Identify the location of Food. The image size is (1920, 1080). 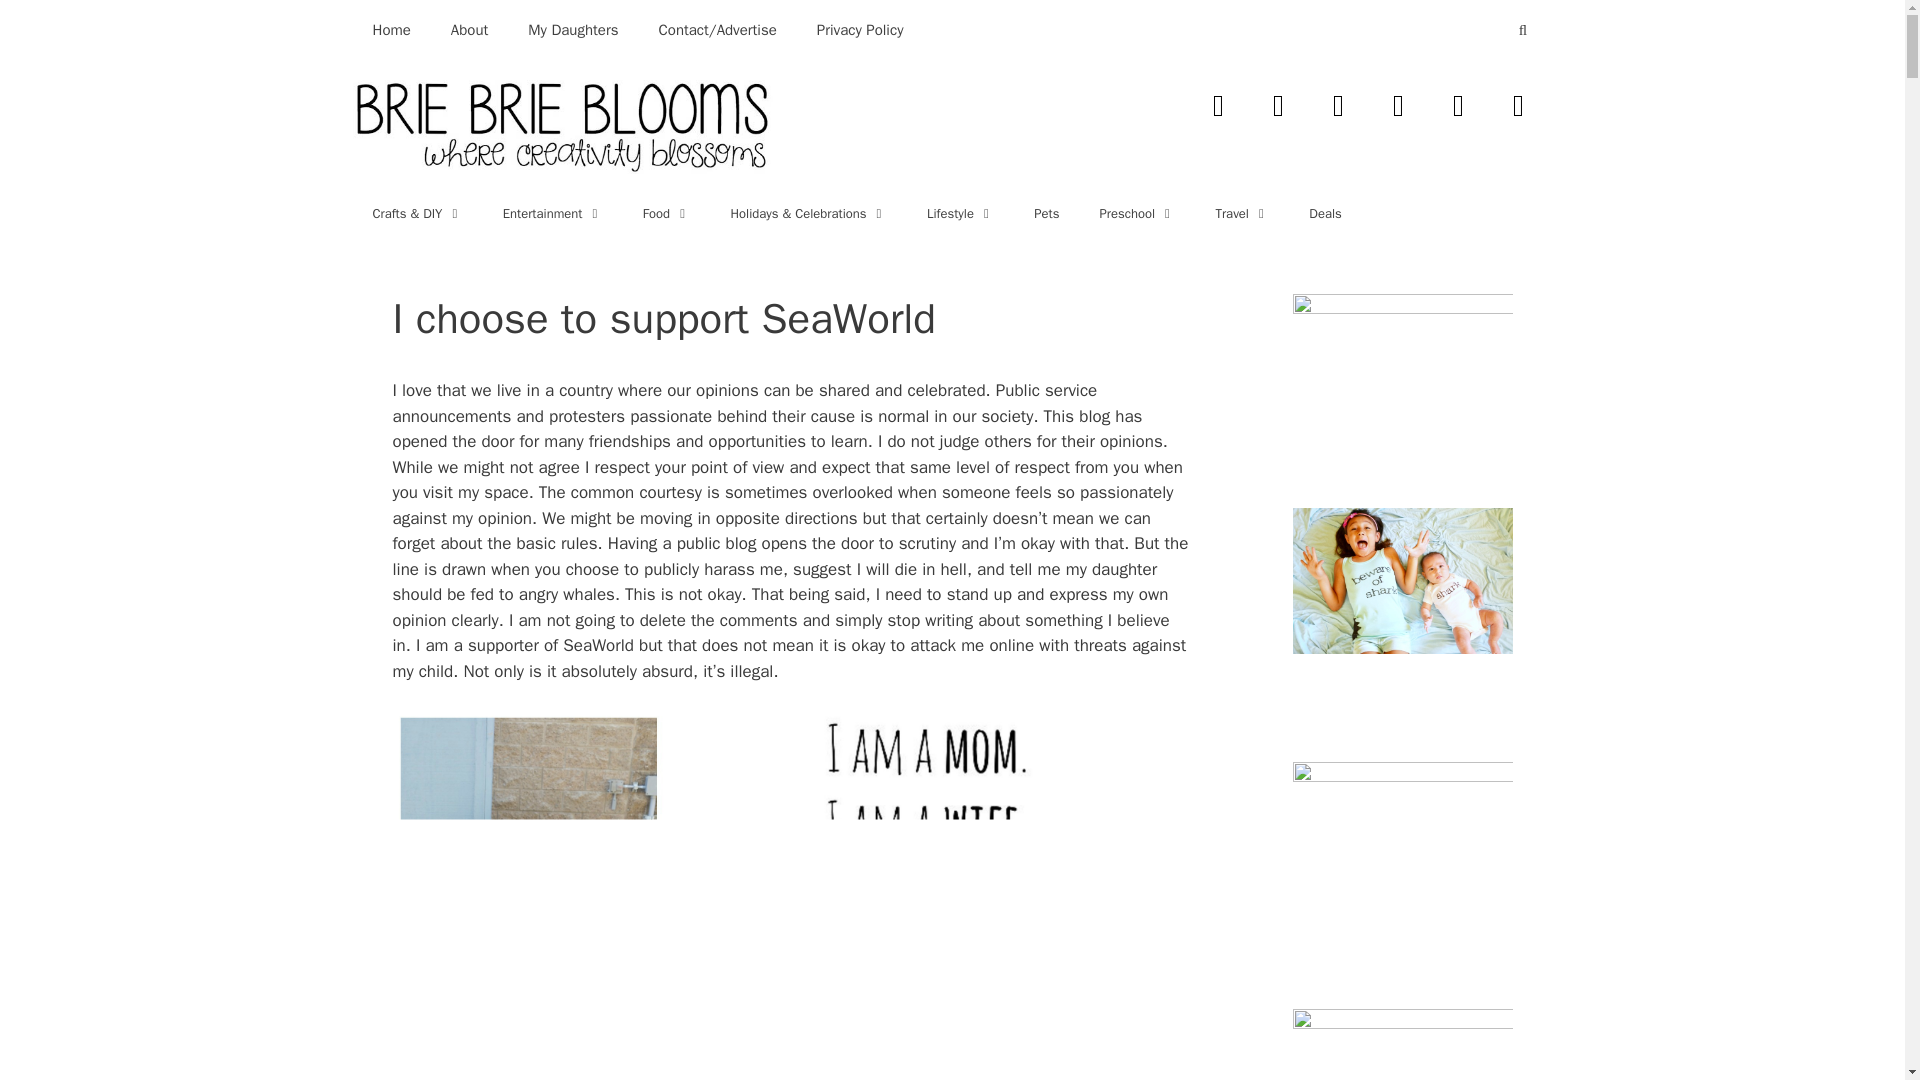
(666, 214).